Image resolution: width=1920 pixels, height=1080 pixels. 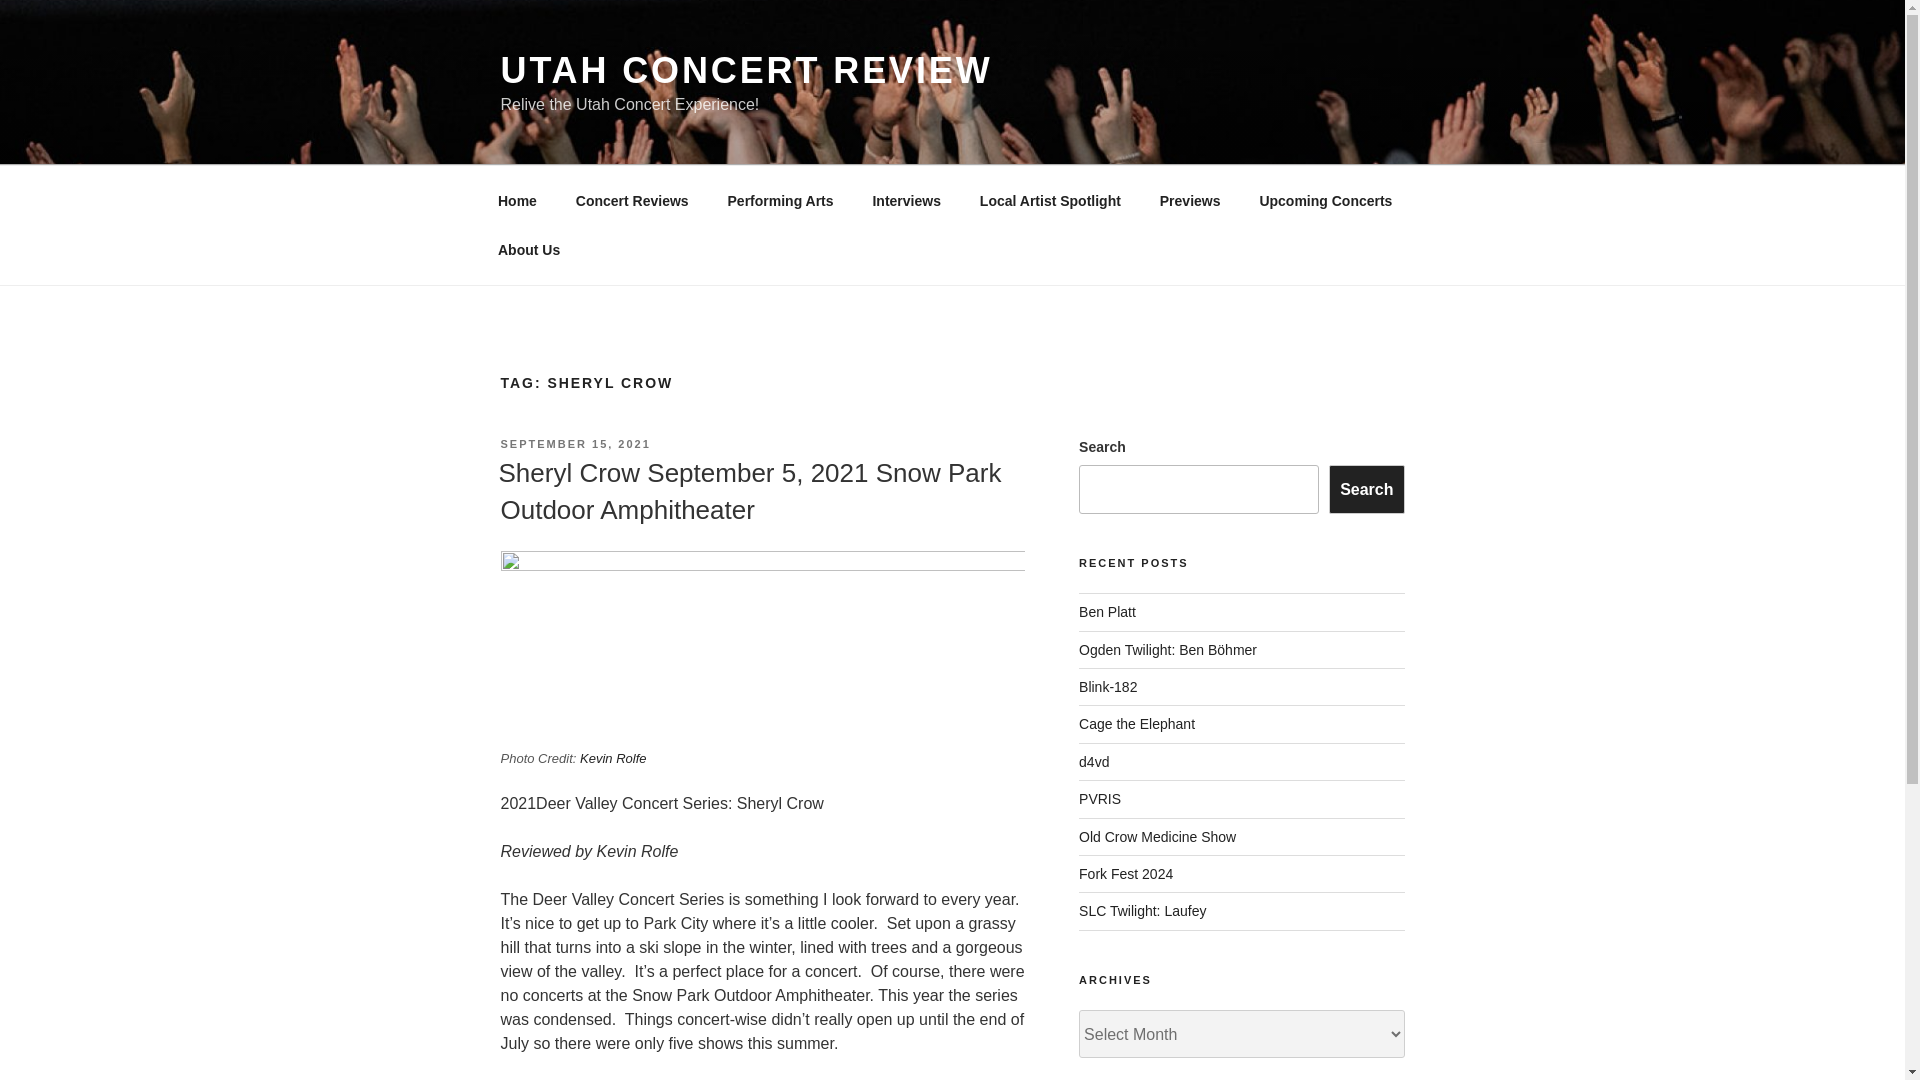 What do you see at coordinates (748, 490) in the screenshot?
I see `Sheryl Crow September 5, 2021 Snow Park Outdoor Amphitheater` at bounding box center [748, 490].